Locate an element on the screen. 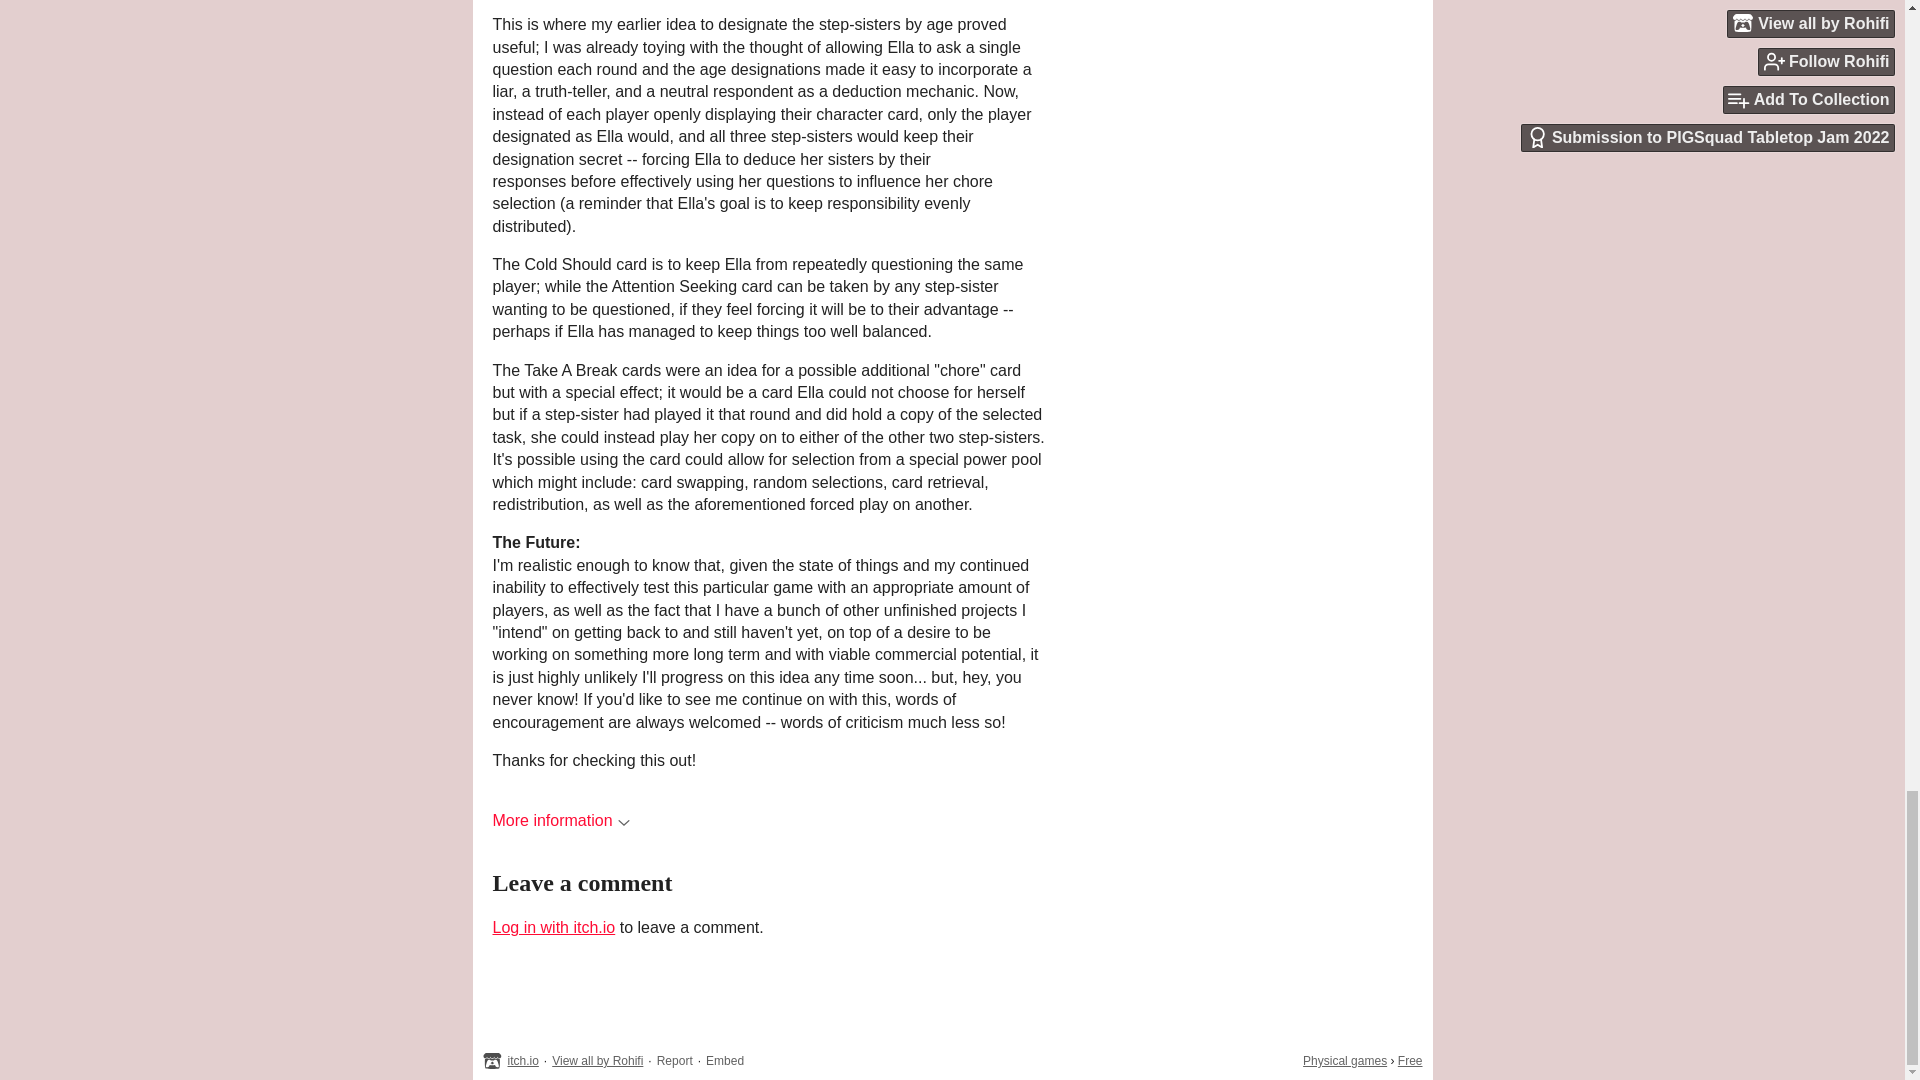 This screenshot has width=1920, height=1080. itch.io is located at coordinates (524, 1061).